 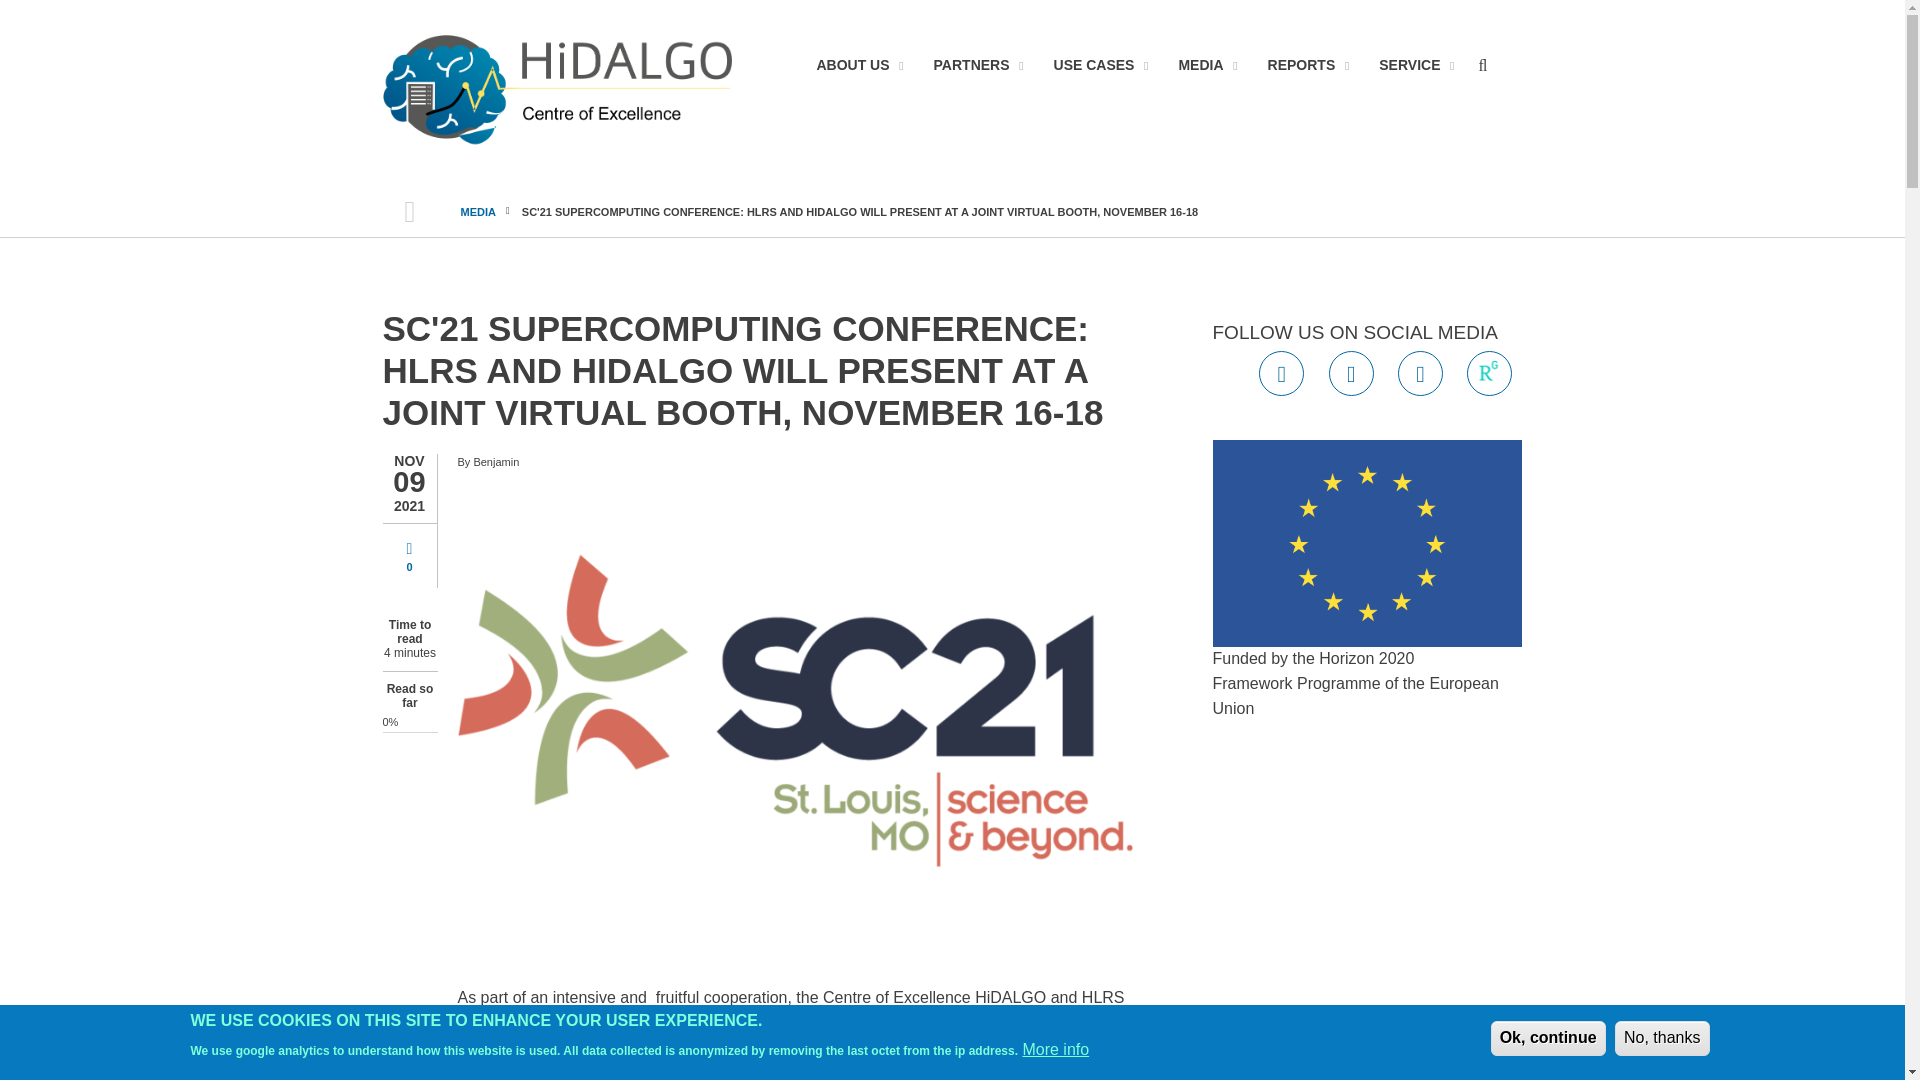 What do you see at coordinates (1302, 66) in the screenshot?
I see `REPORTS` at bounding box center [1302, 66].